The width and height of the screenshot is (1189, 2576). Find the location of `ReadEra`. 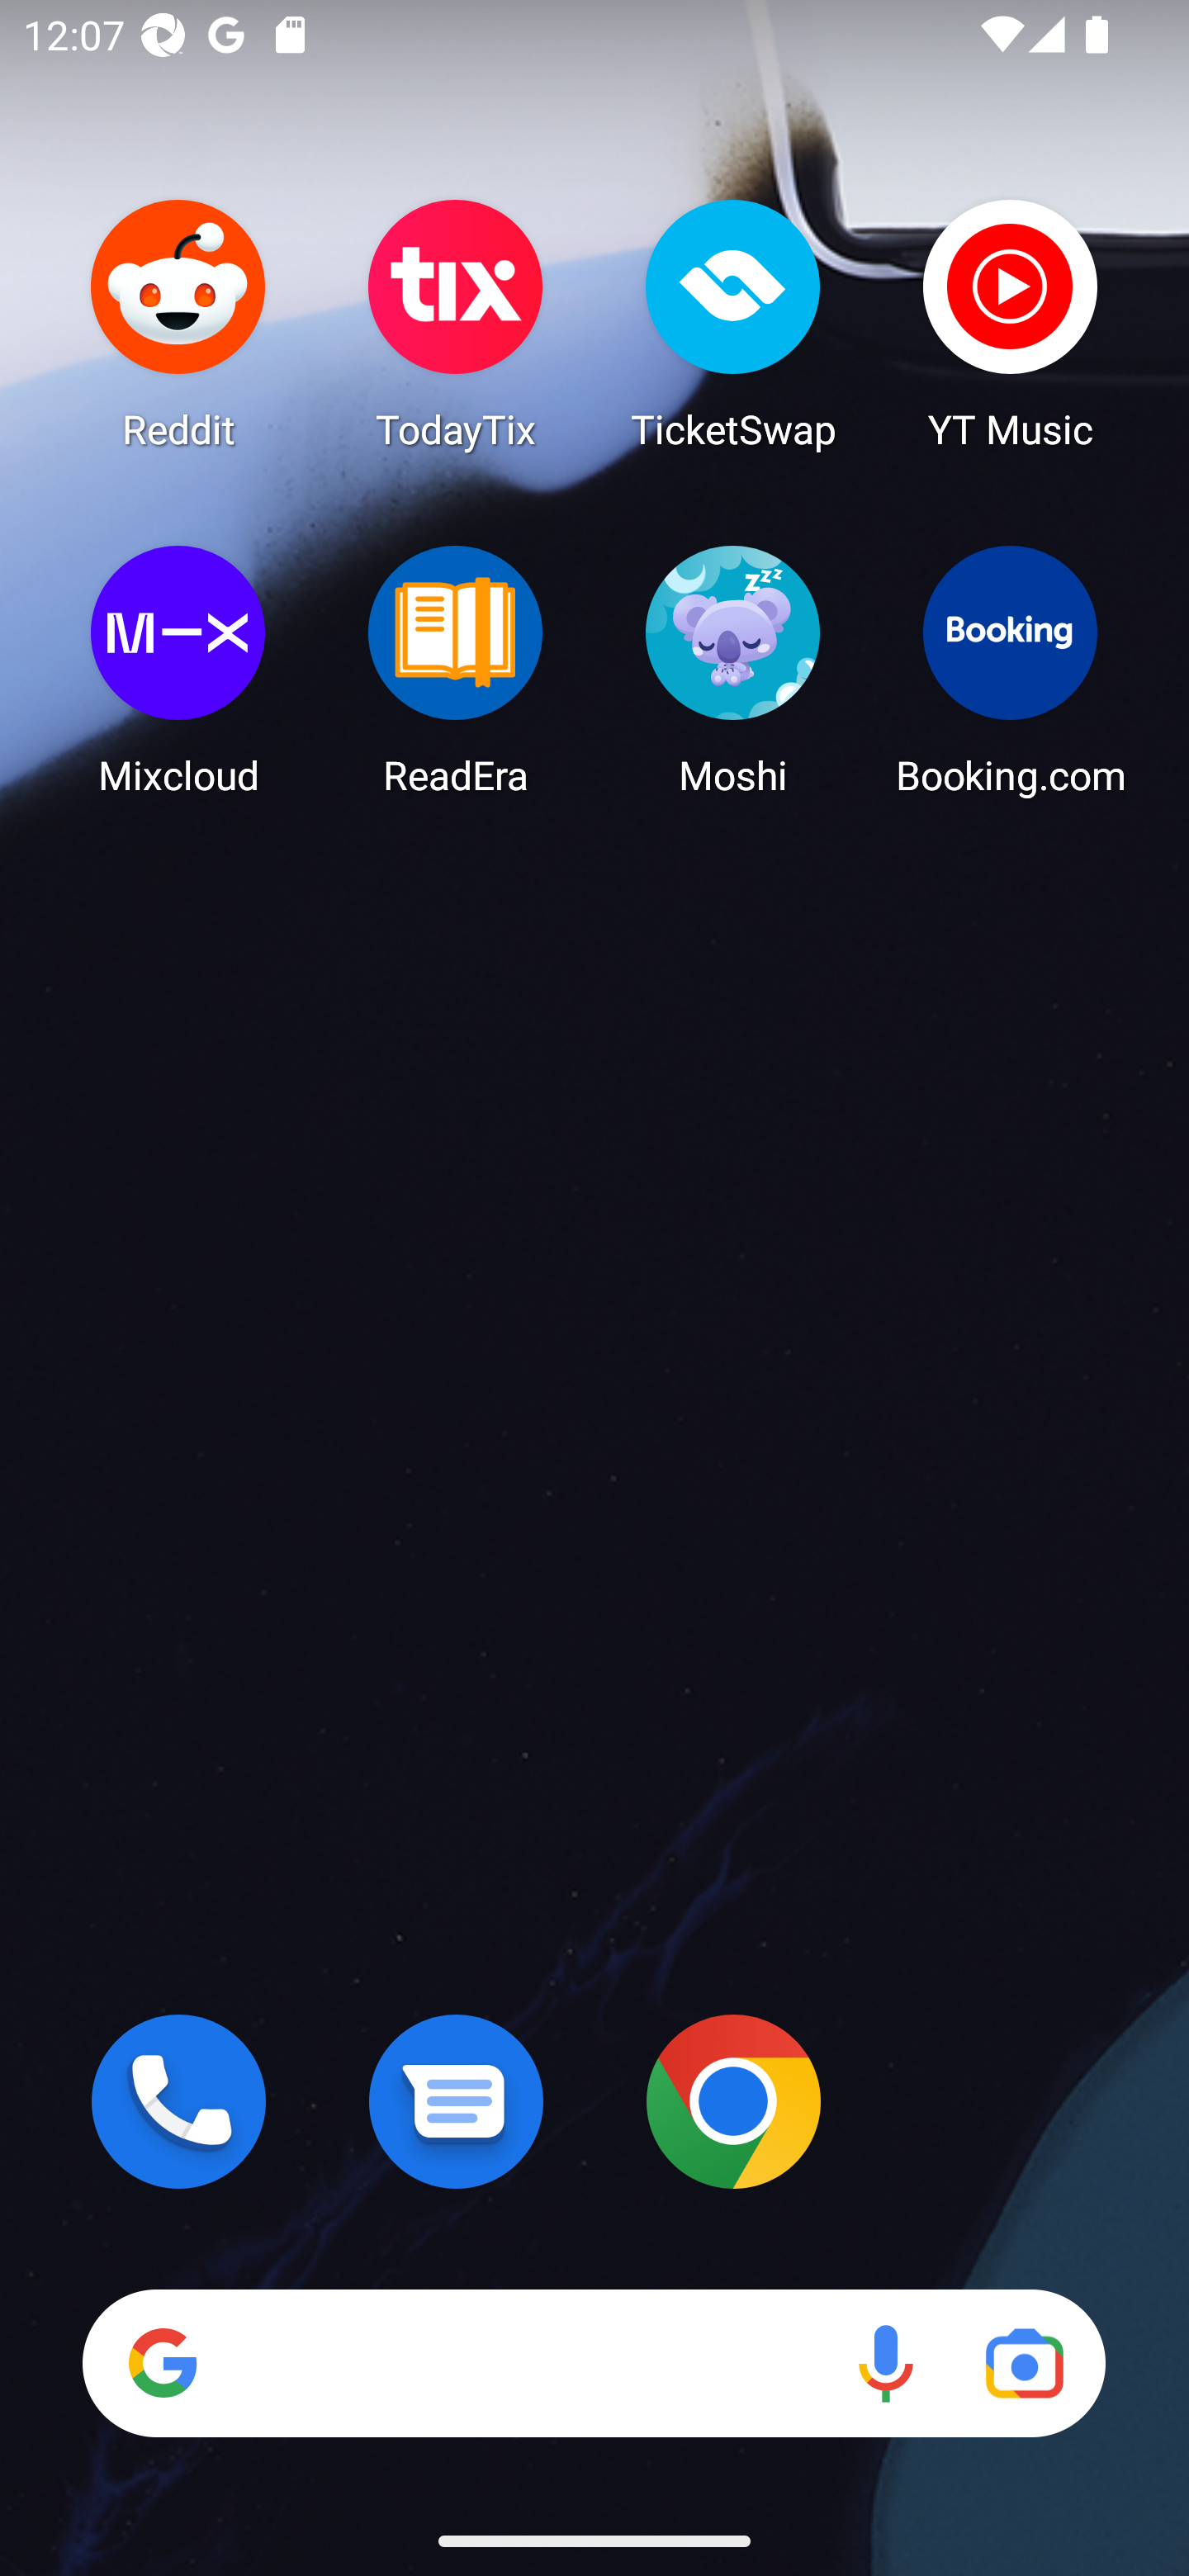

ReadEra is located at coordinates (456, 670).